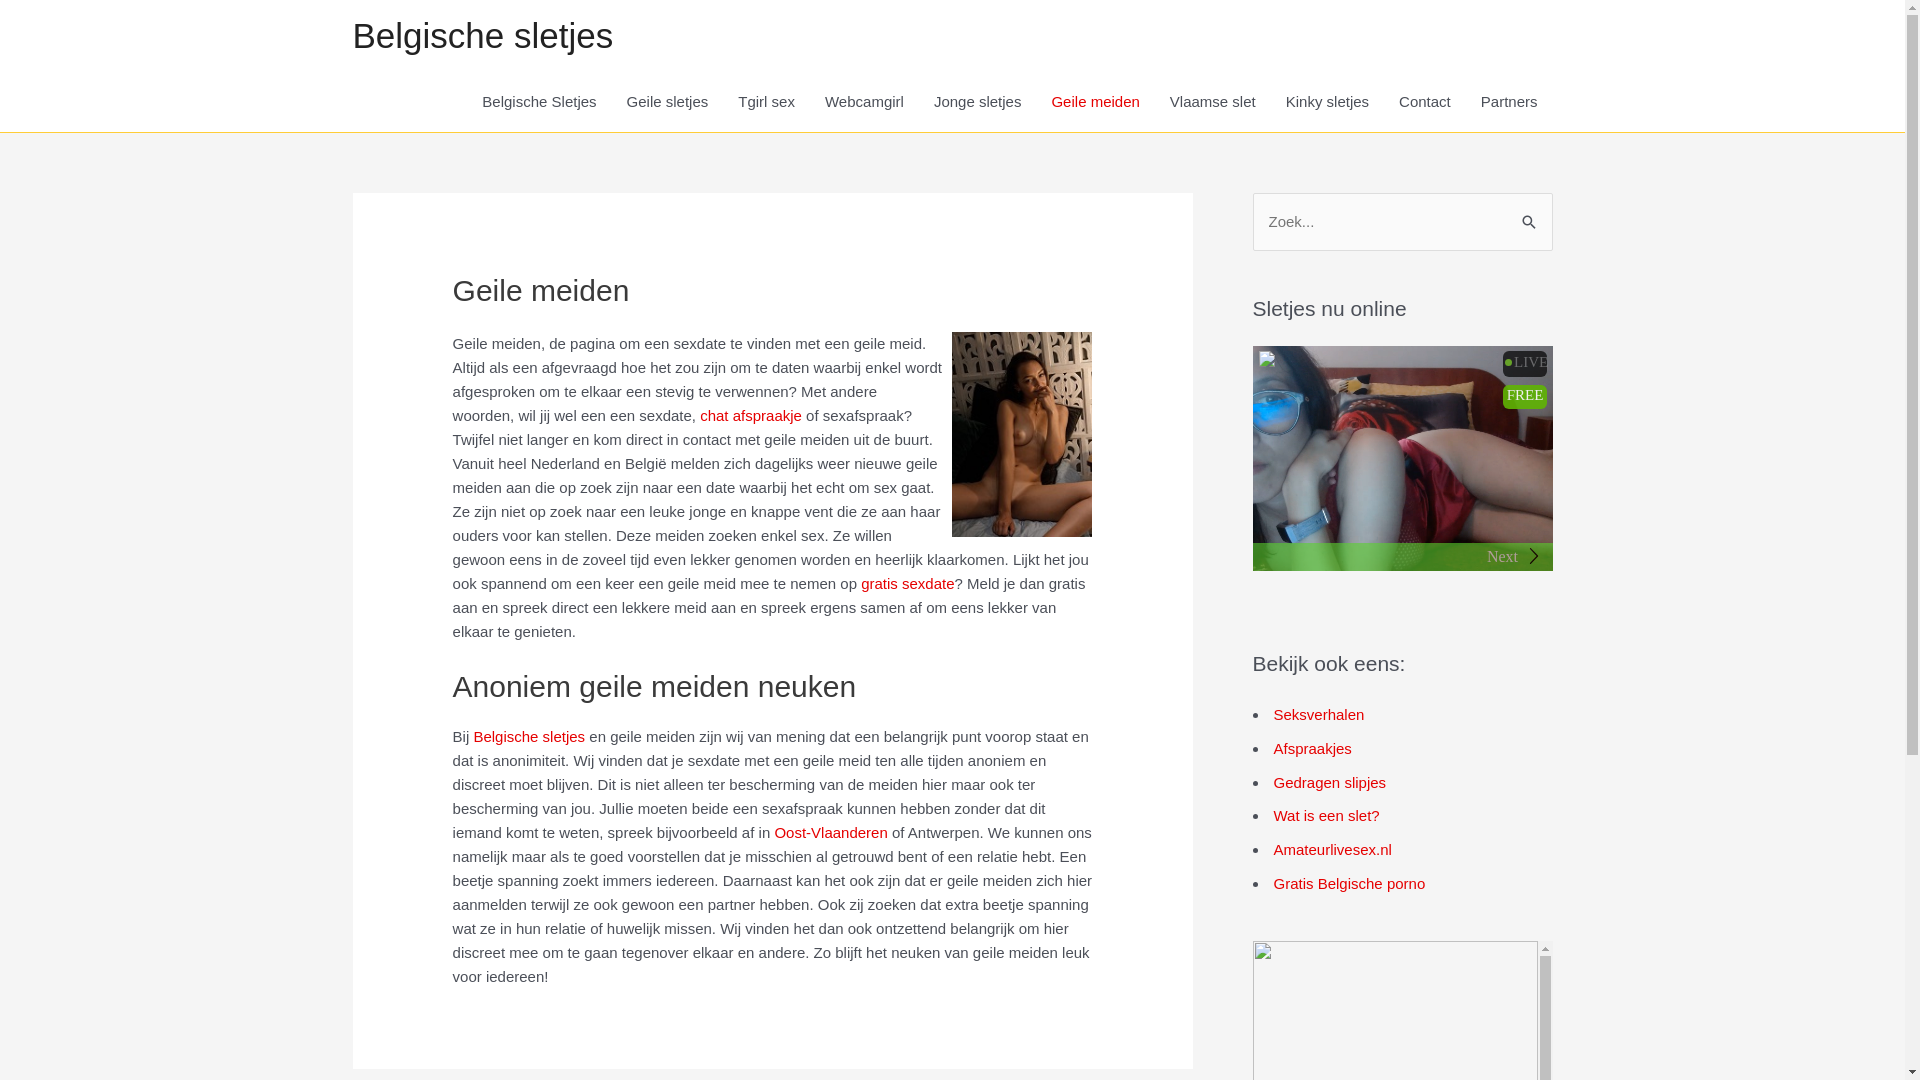  What do you see at coordinates (1328, 102) in the screenshot?
I see `Kinky sletjes` at bounding box center [1328, 102].